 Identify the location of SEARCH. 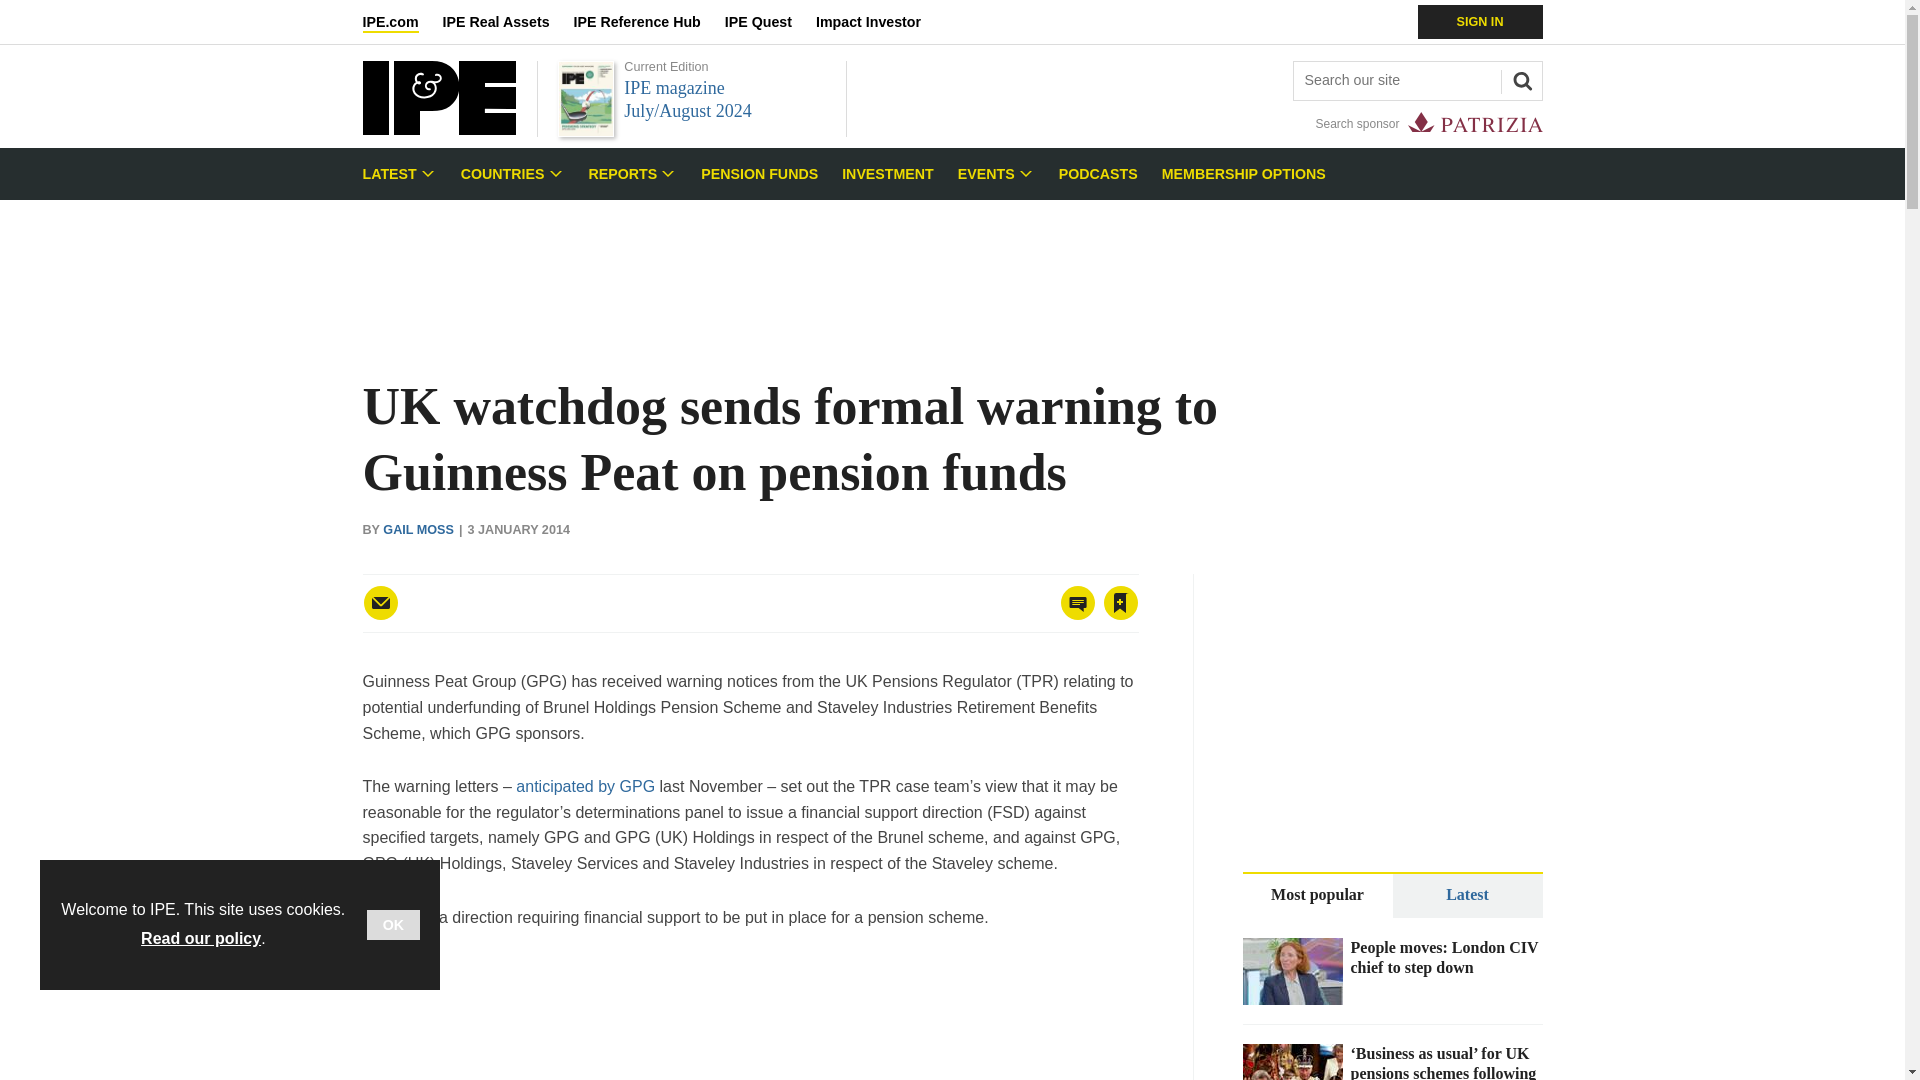
(1519, 78).